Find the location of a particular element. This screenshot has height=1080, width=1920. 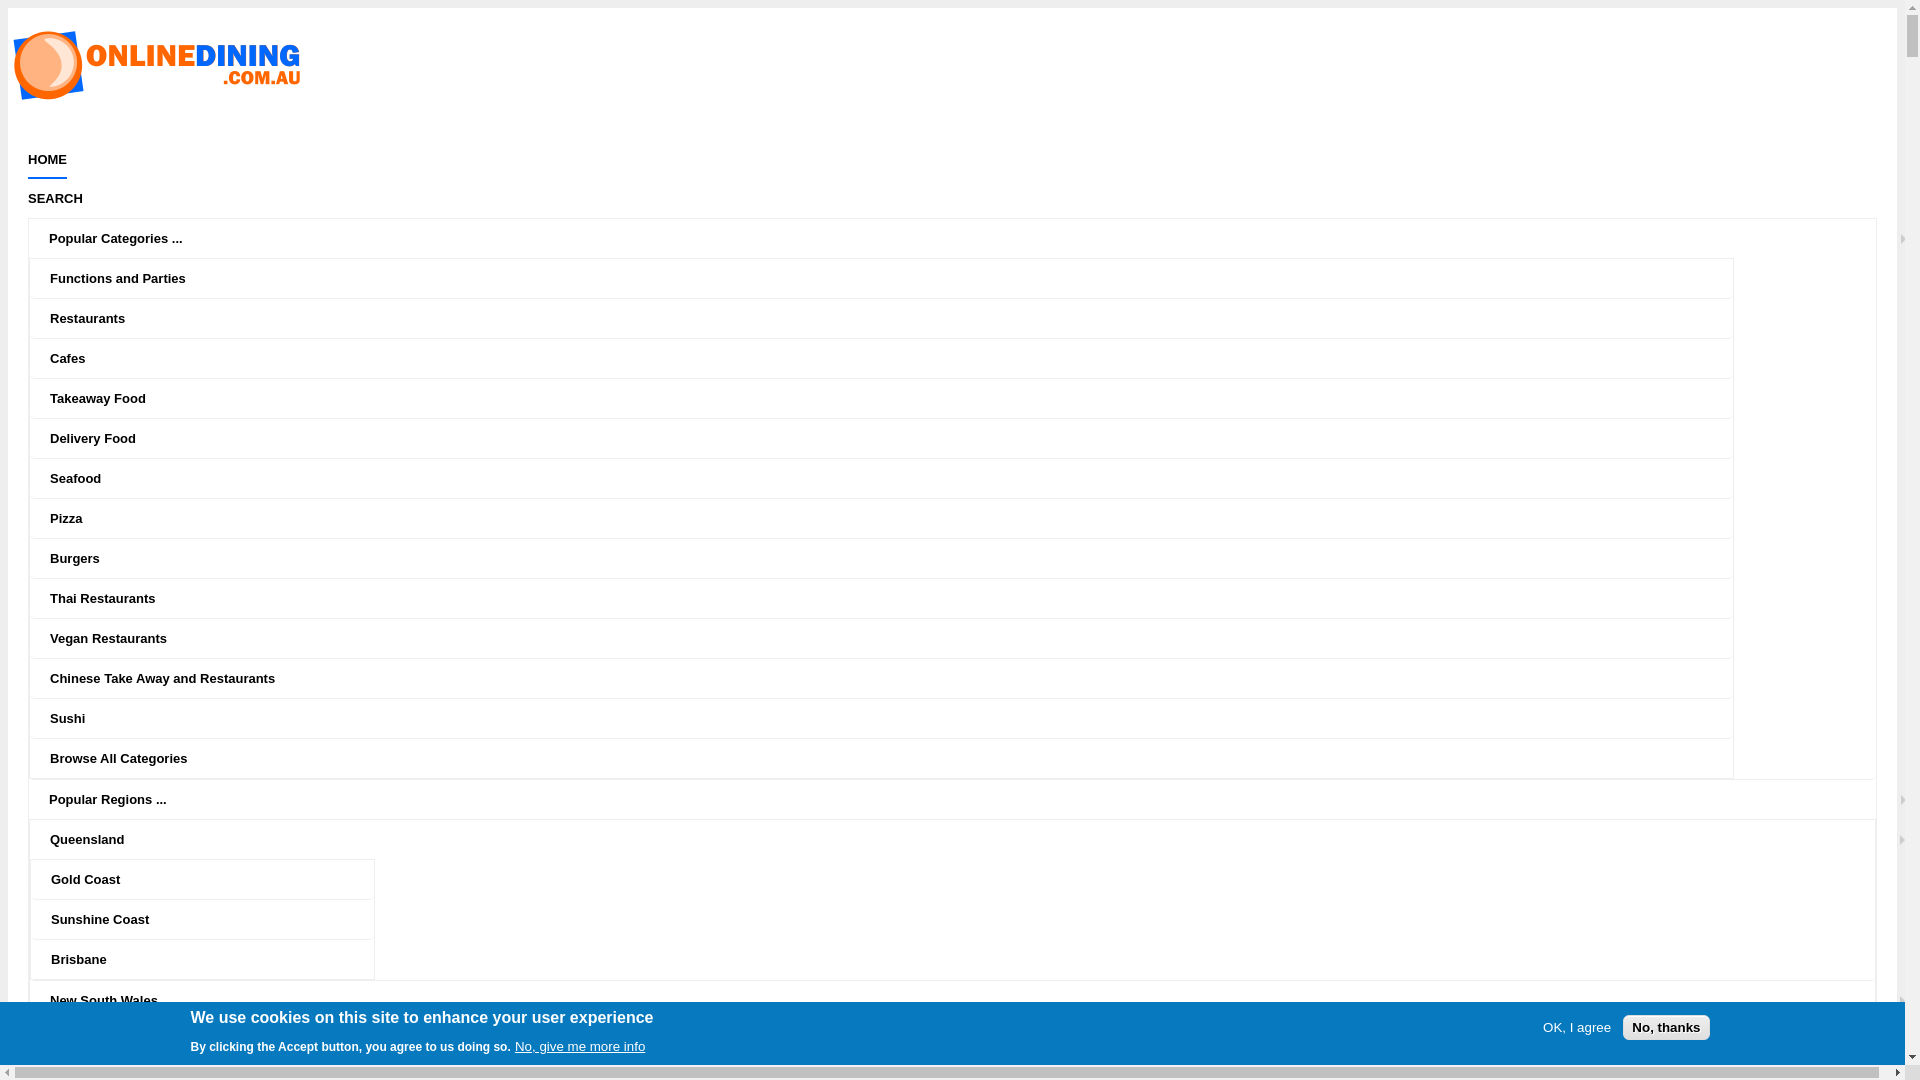

HOME is located at coordinates (48, 160).